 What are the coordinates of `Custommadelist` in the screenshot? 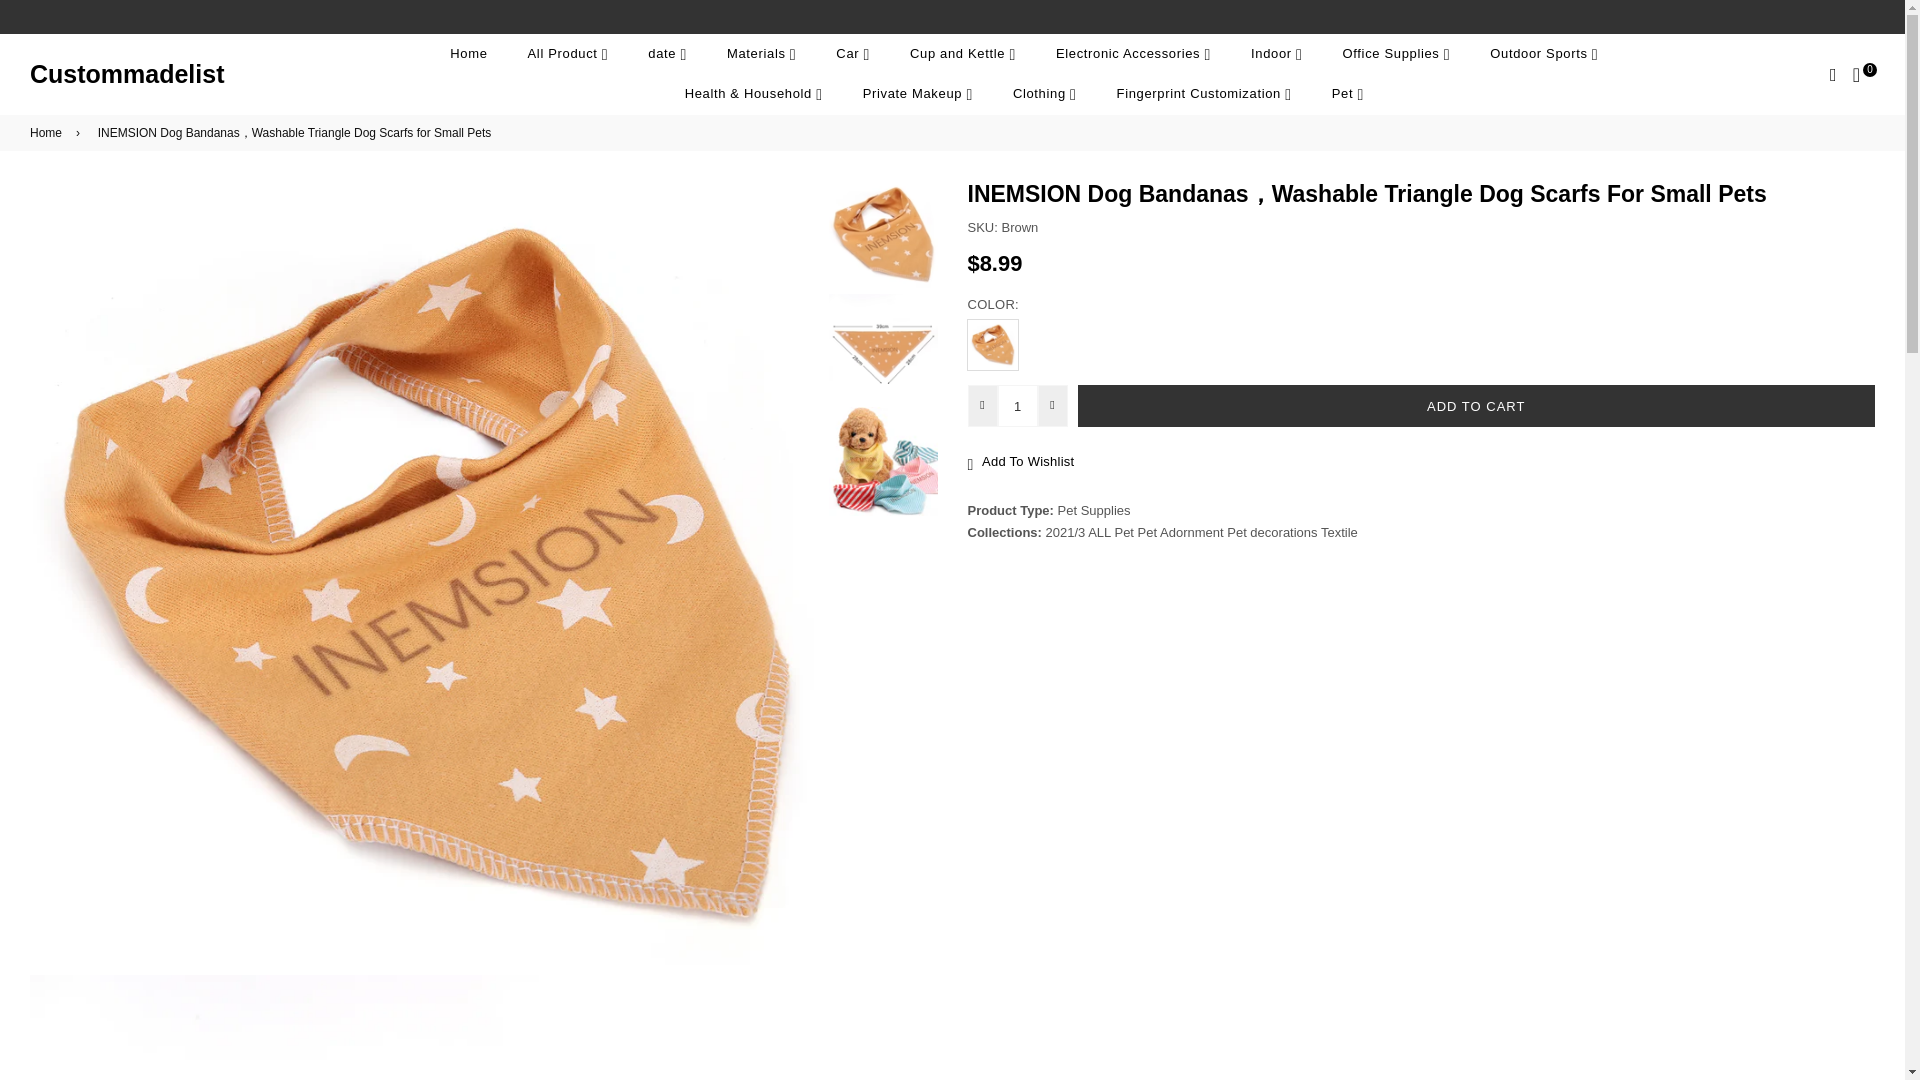 It's located at (127, 74).